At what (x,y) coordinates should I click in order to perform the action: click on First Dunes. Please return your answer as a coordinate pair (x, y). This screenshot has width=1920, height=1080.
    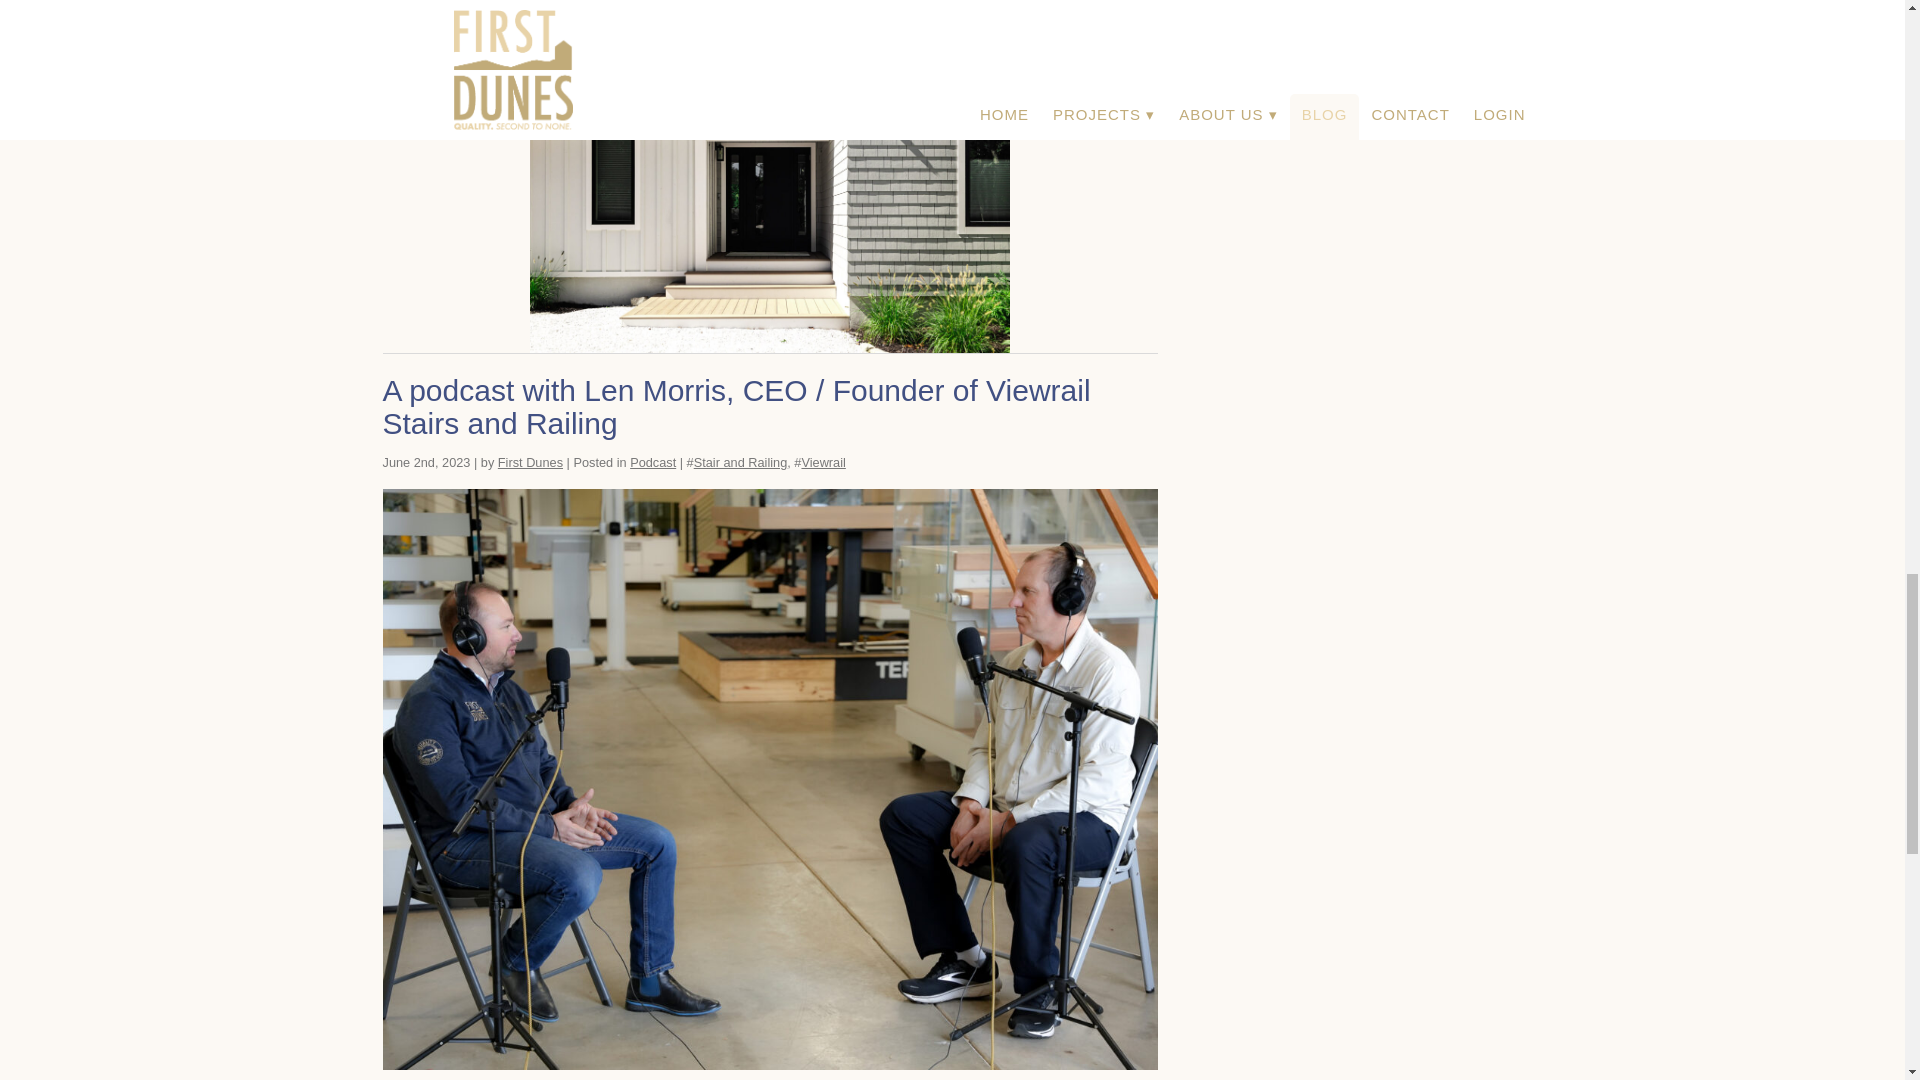
    Looking at the image, I should click on (530, 462).